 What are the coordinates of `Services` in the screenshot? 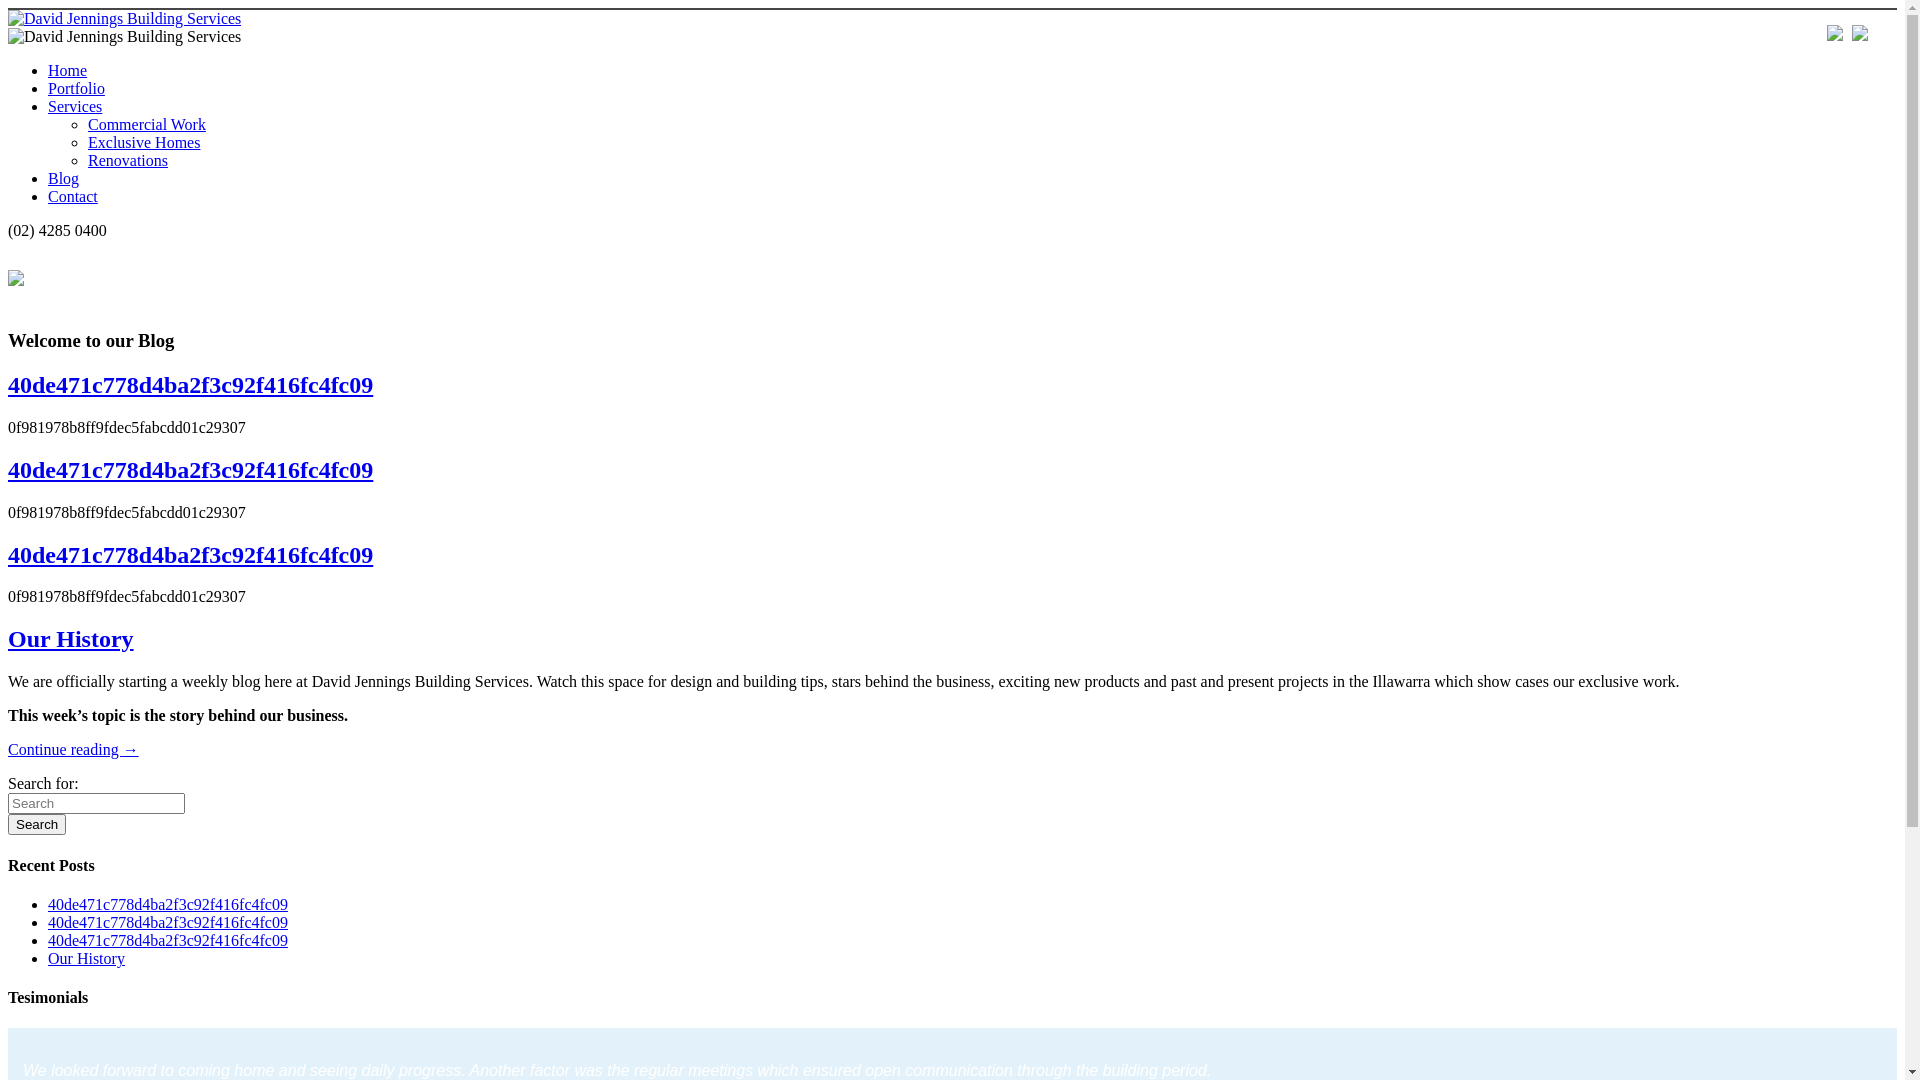 It's located at (75, 106).